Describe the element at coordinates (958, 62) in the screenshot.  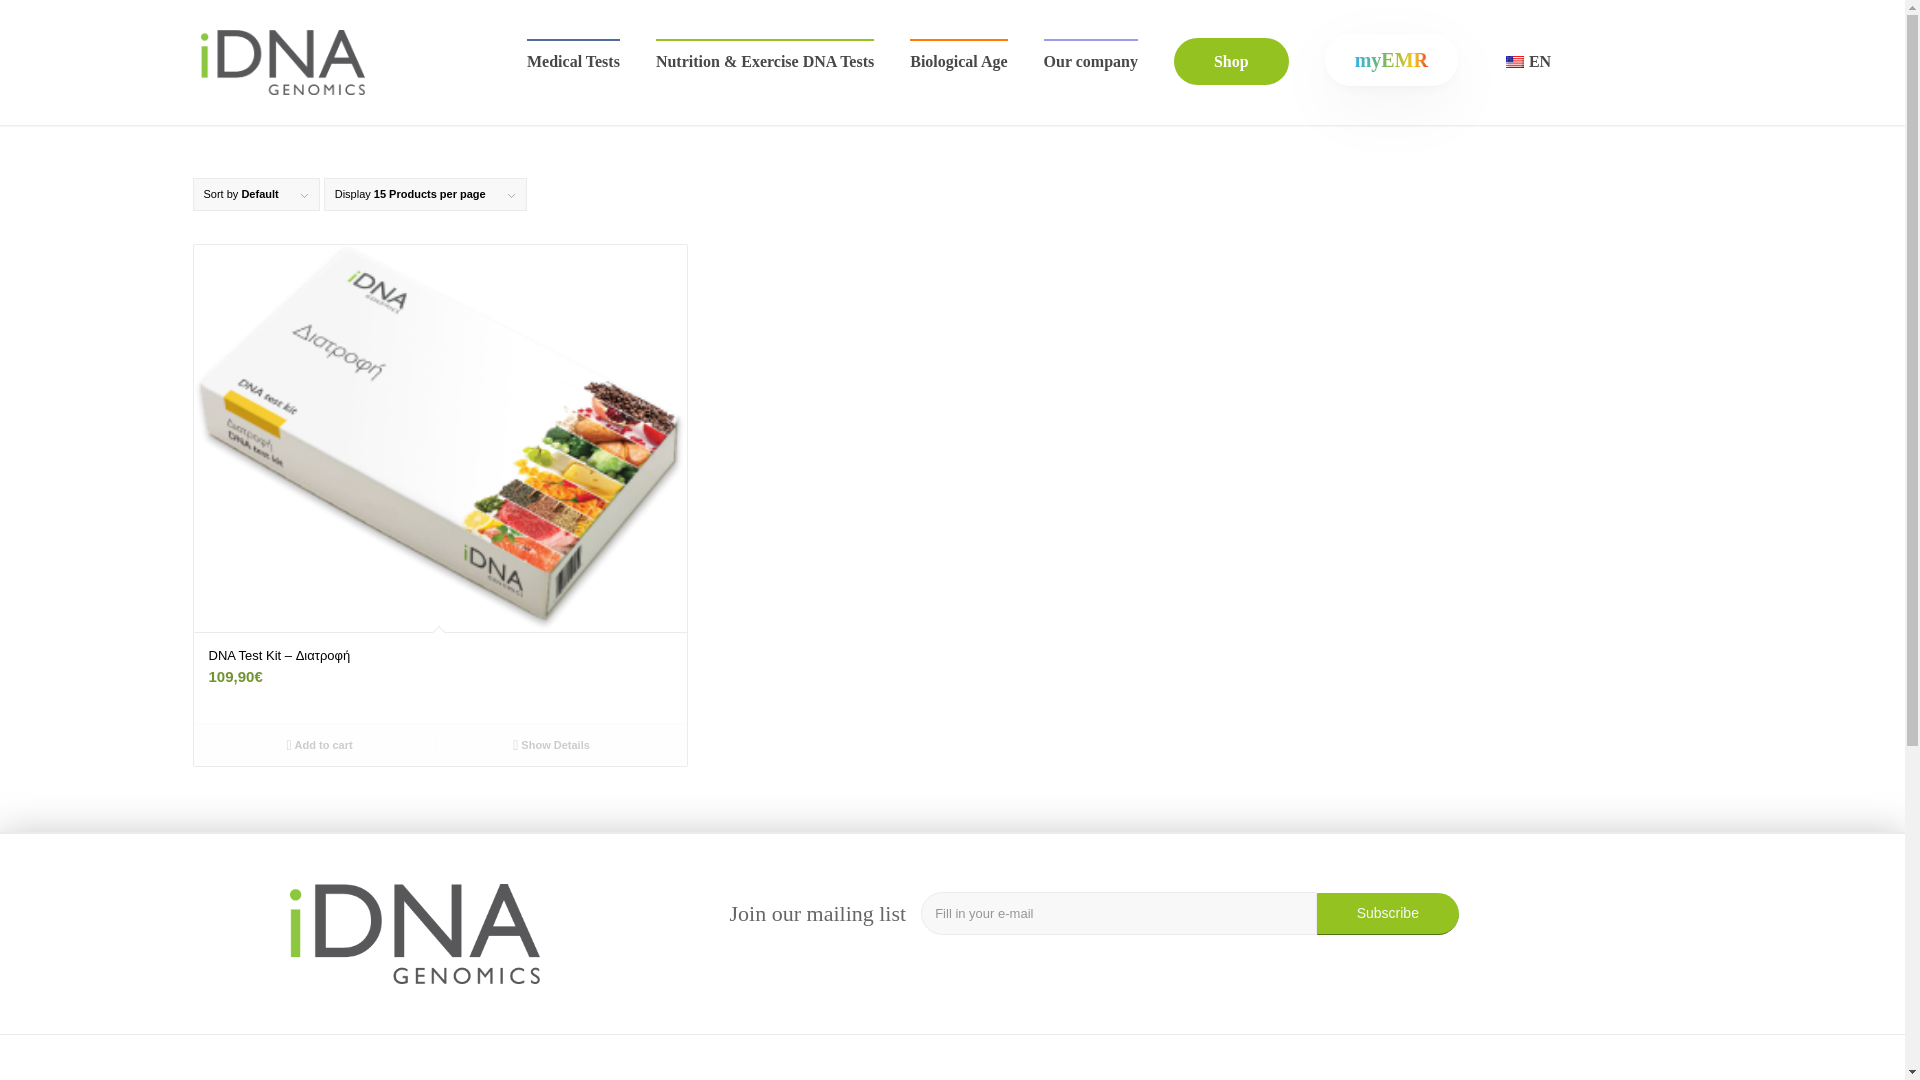
I see `Biological Age` at that location.